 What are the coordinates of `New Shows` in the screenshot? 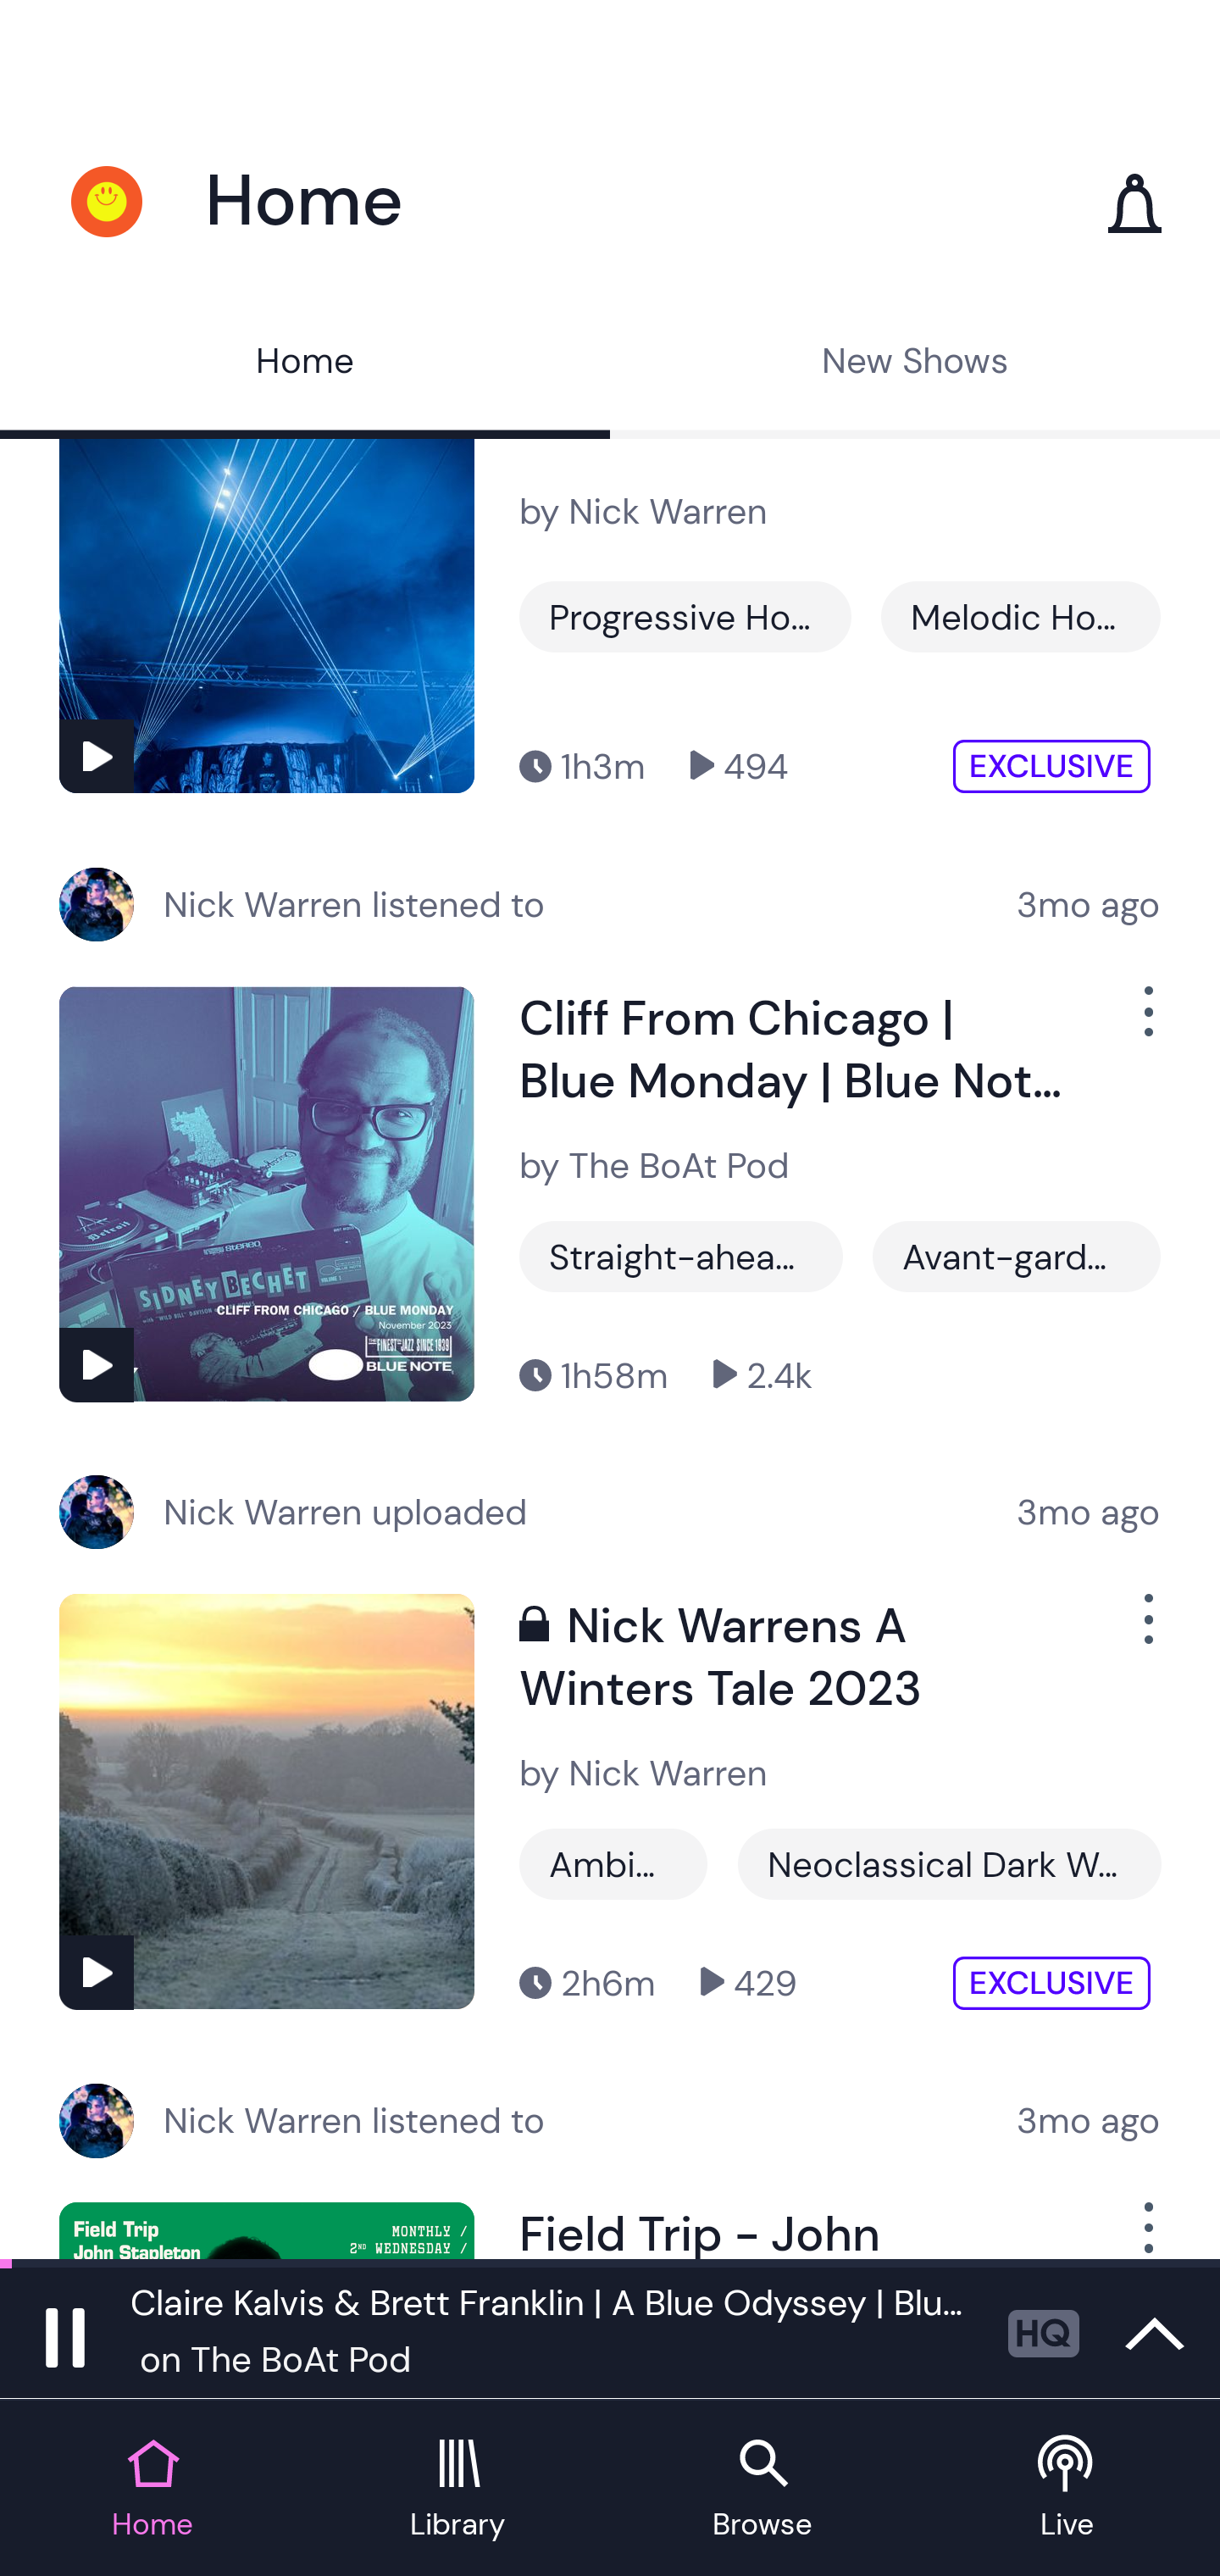 It's located at (915, 364).